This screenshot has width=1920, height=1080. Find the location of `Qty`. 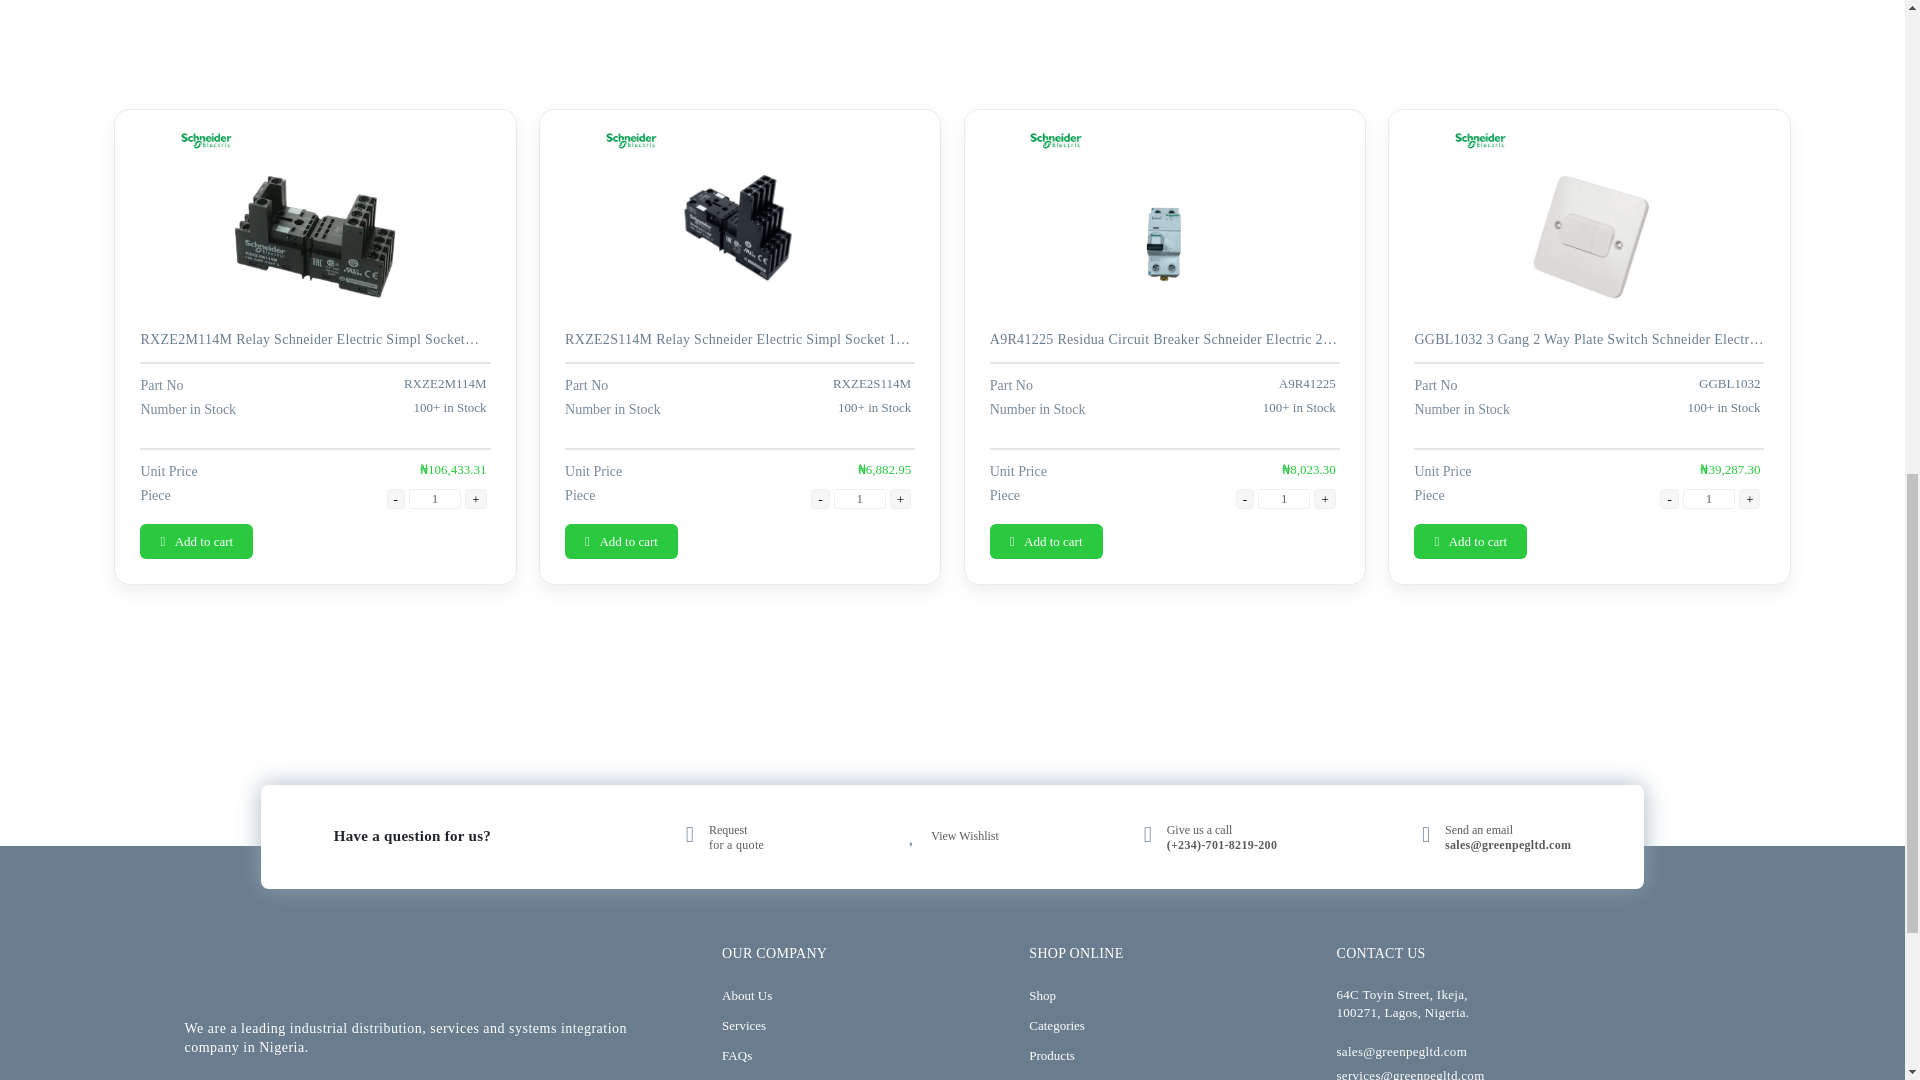

Qty is located at coordinates (1709, 498).